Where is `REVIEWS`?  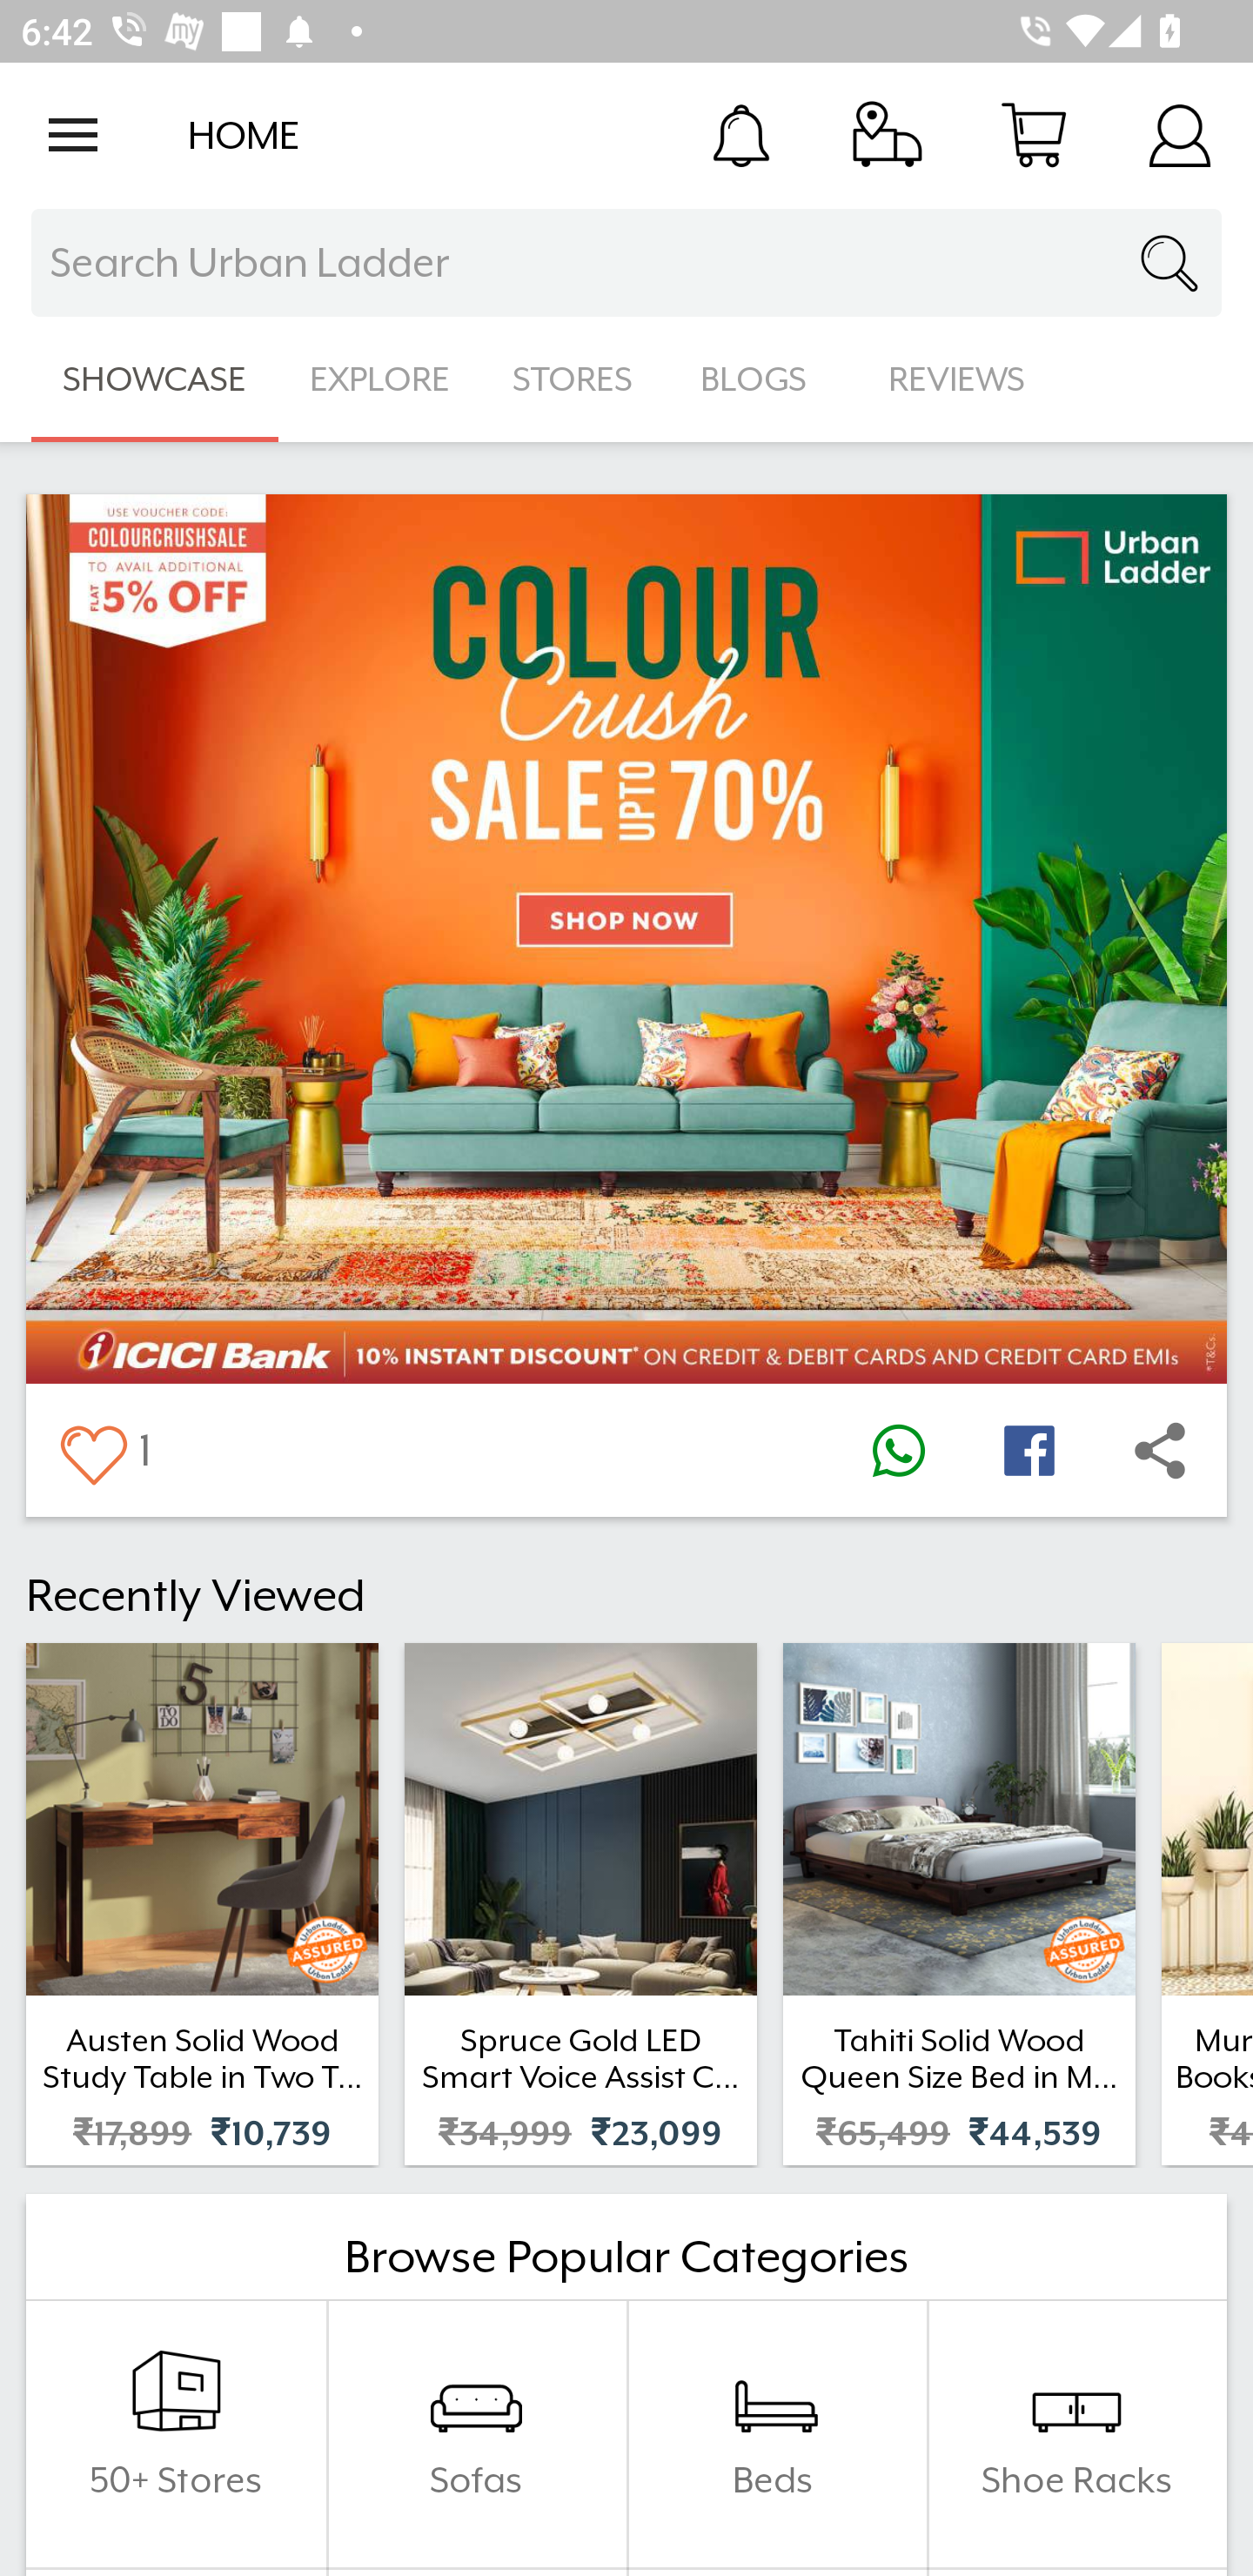
REVIEWS is located at coordinates (957, 379).